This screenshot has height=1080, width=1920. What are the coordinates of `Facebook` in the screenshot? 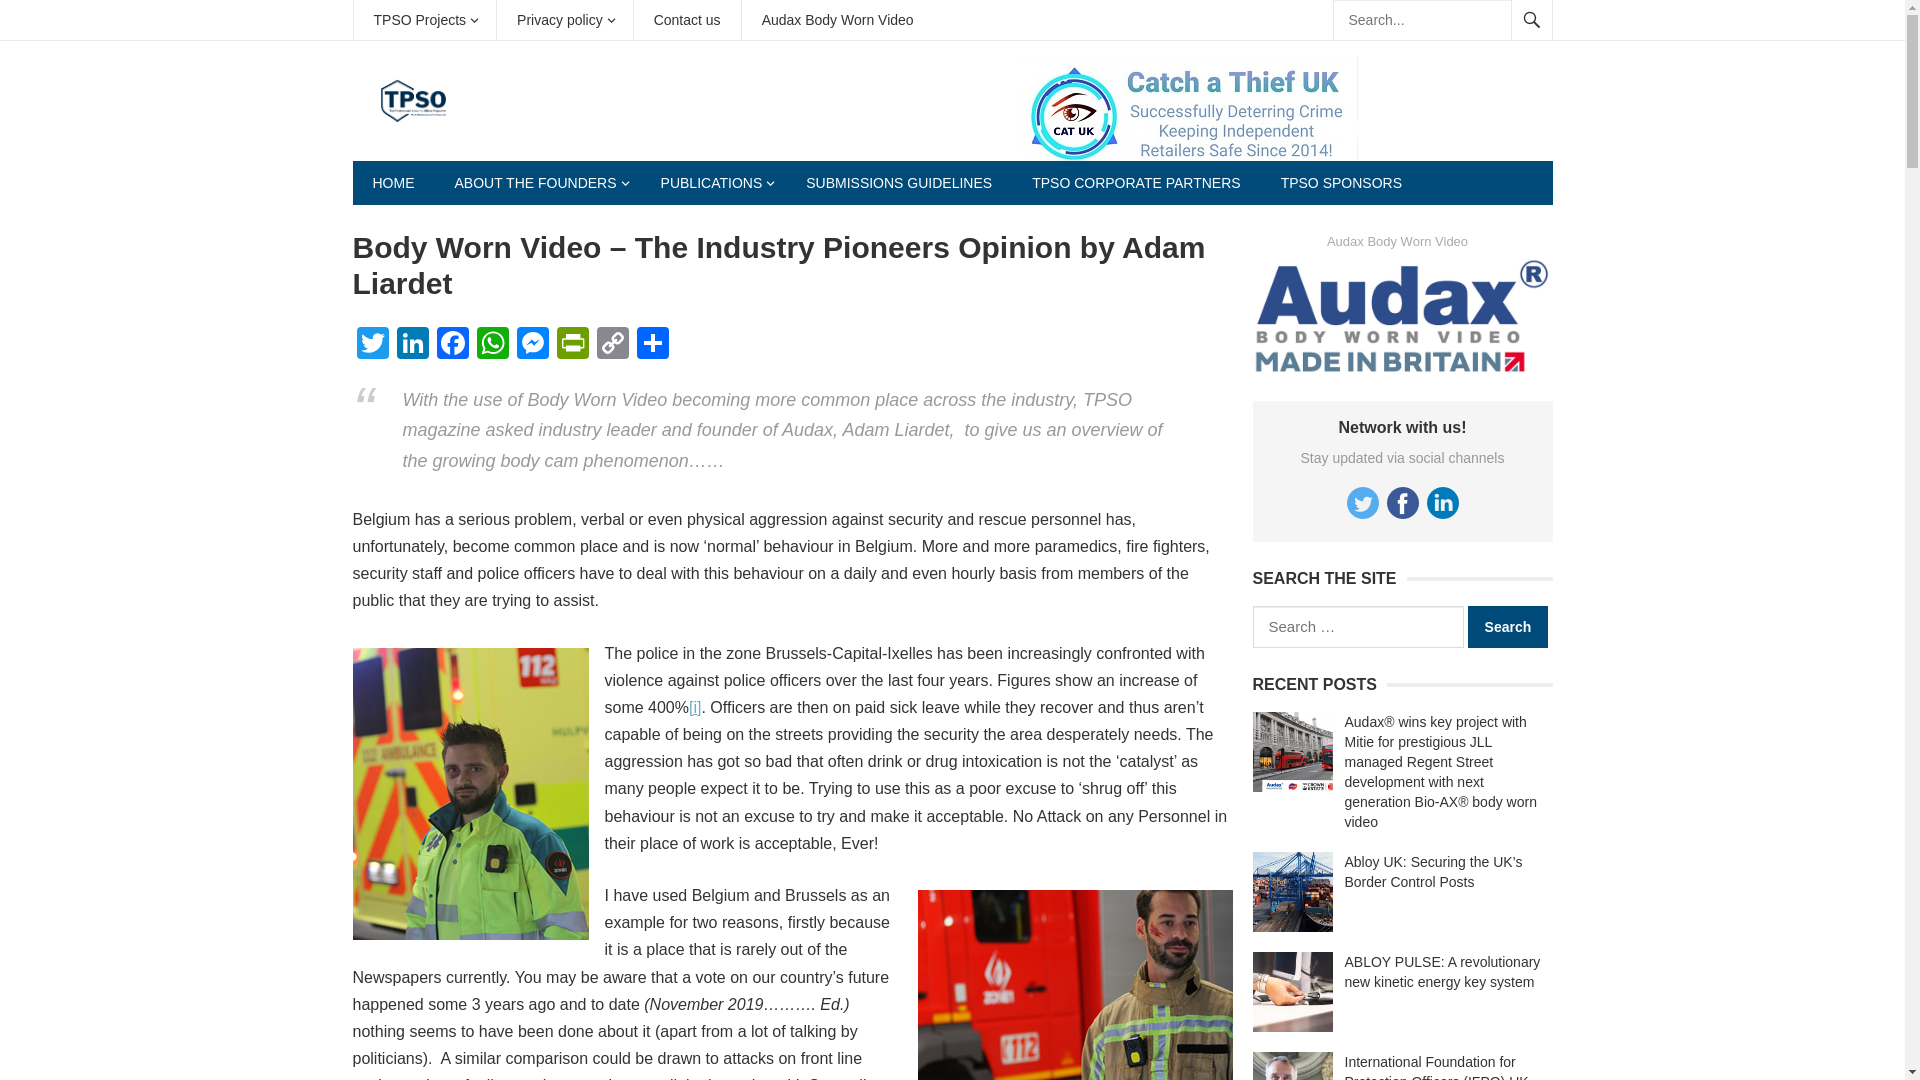 It's located at (452, 345).